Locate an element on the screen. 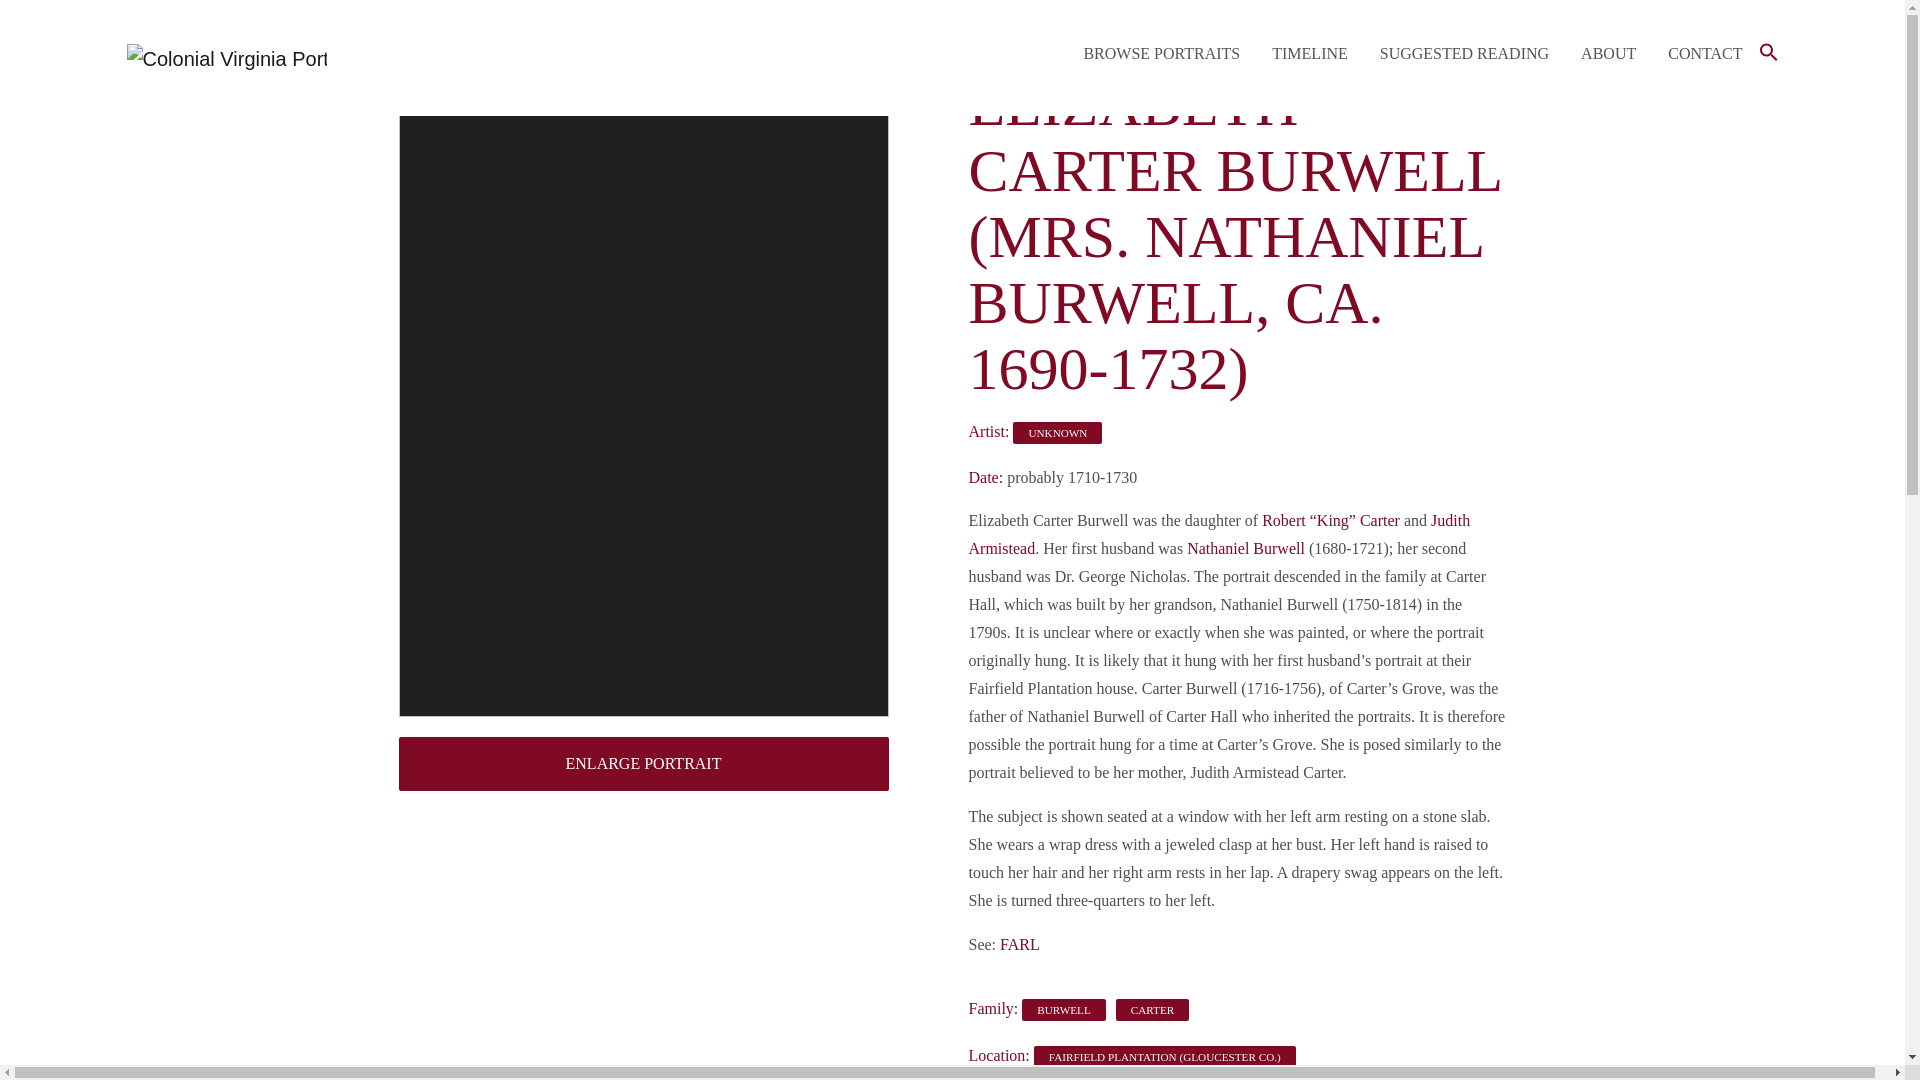 The width and height of the screenshot is (1920, 1080). Contact is located at coordinates (1704, 57).